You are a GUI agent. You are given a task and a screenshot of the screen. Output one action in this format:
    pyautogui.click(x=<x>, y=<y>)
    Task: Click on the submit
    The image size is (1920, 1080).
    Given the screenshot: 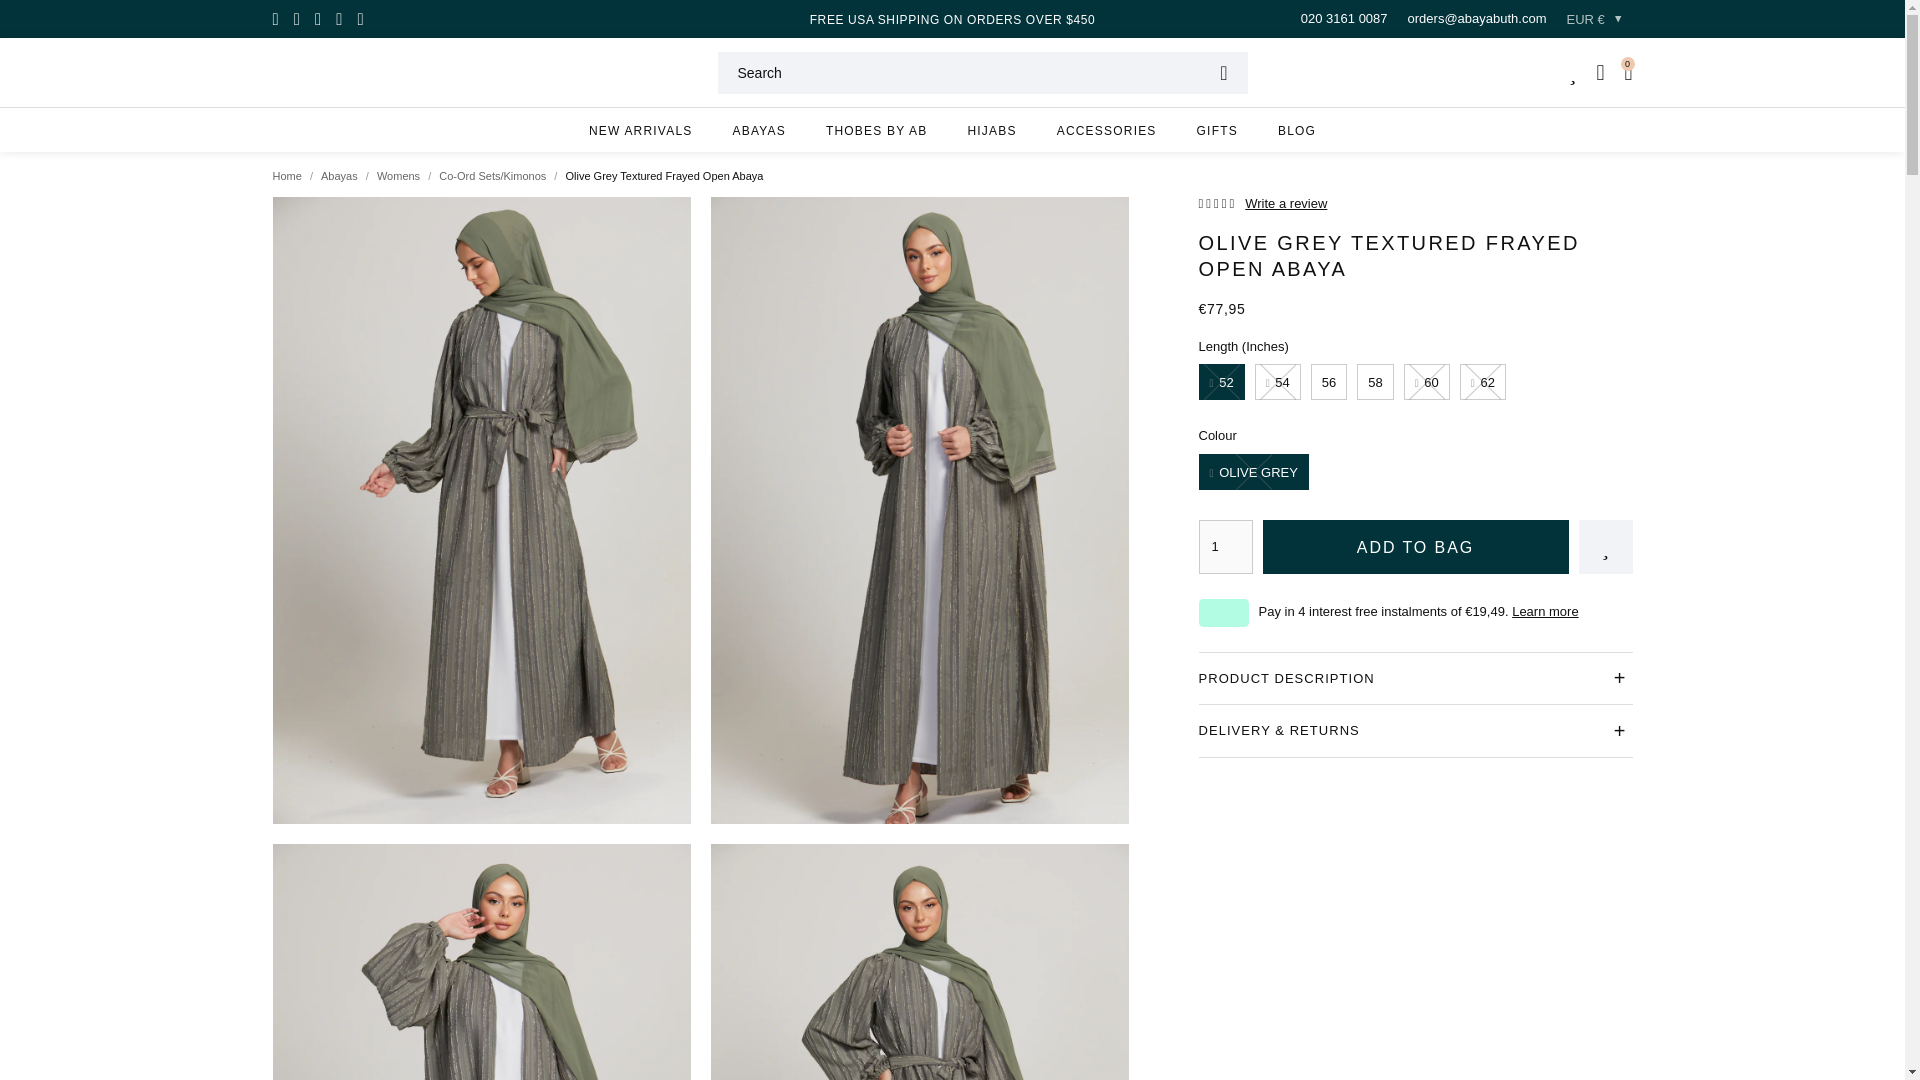 What is the action you would take?
    pyautogui.click(x=1223, y=72)
    